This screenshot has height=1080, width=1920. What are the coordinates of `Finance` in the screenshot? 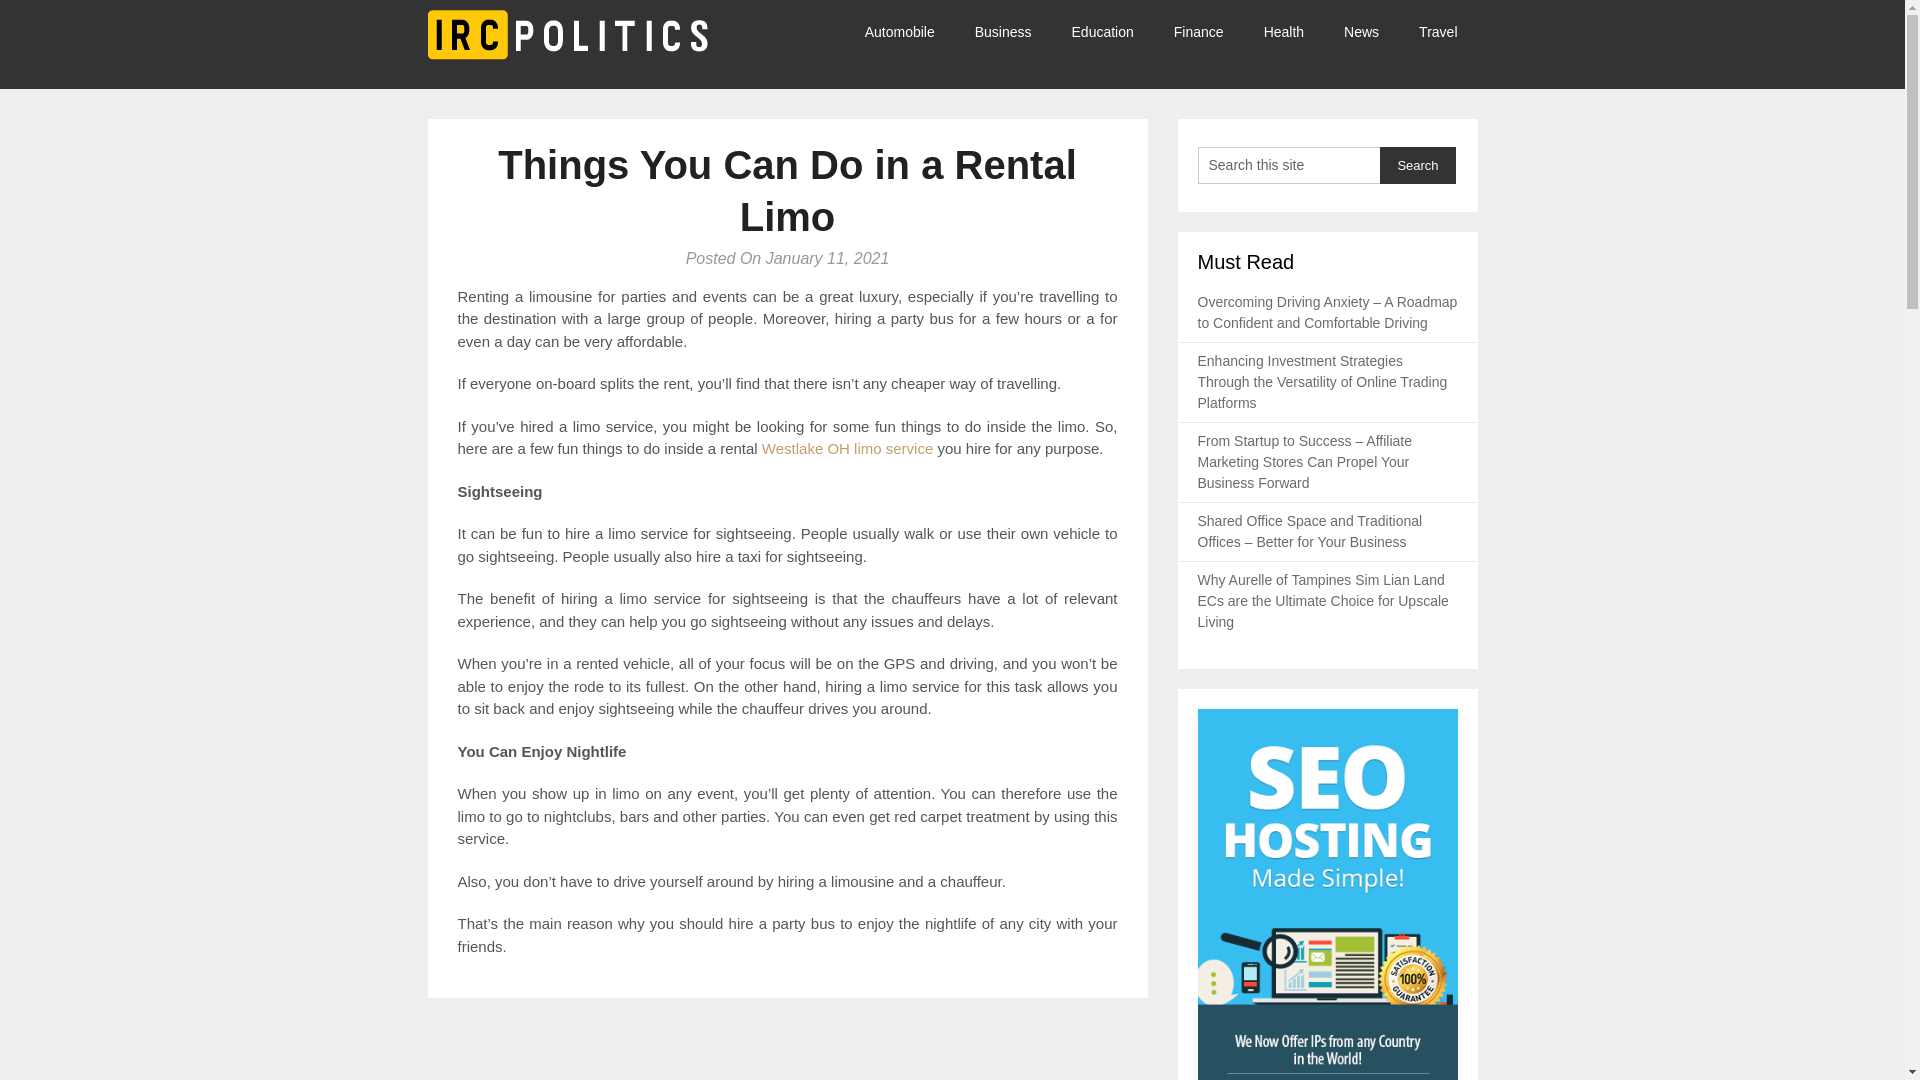 It's located at (1198, 32).